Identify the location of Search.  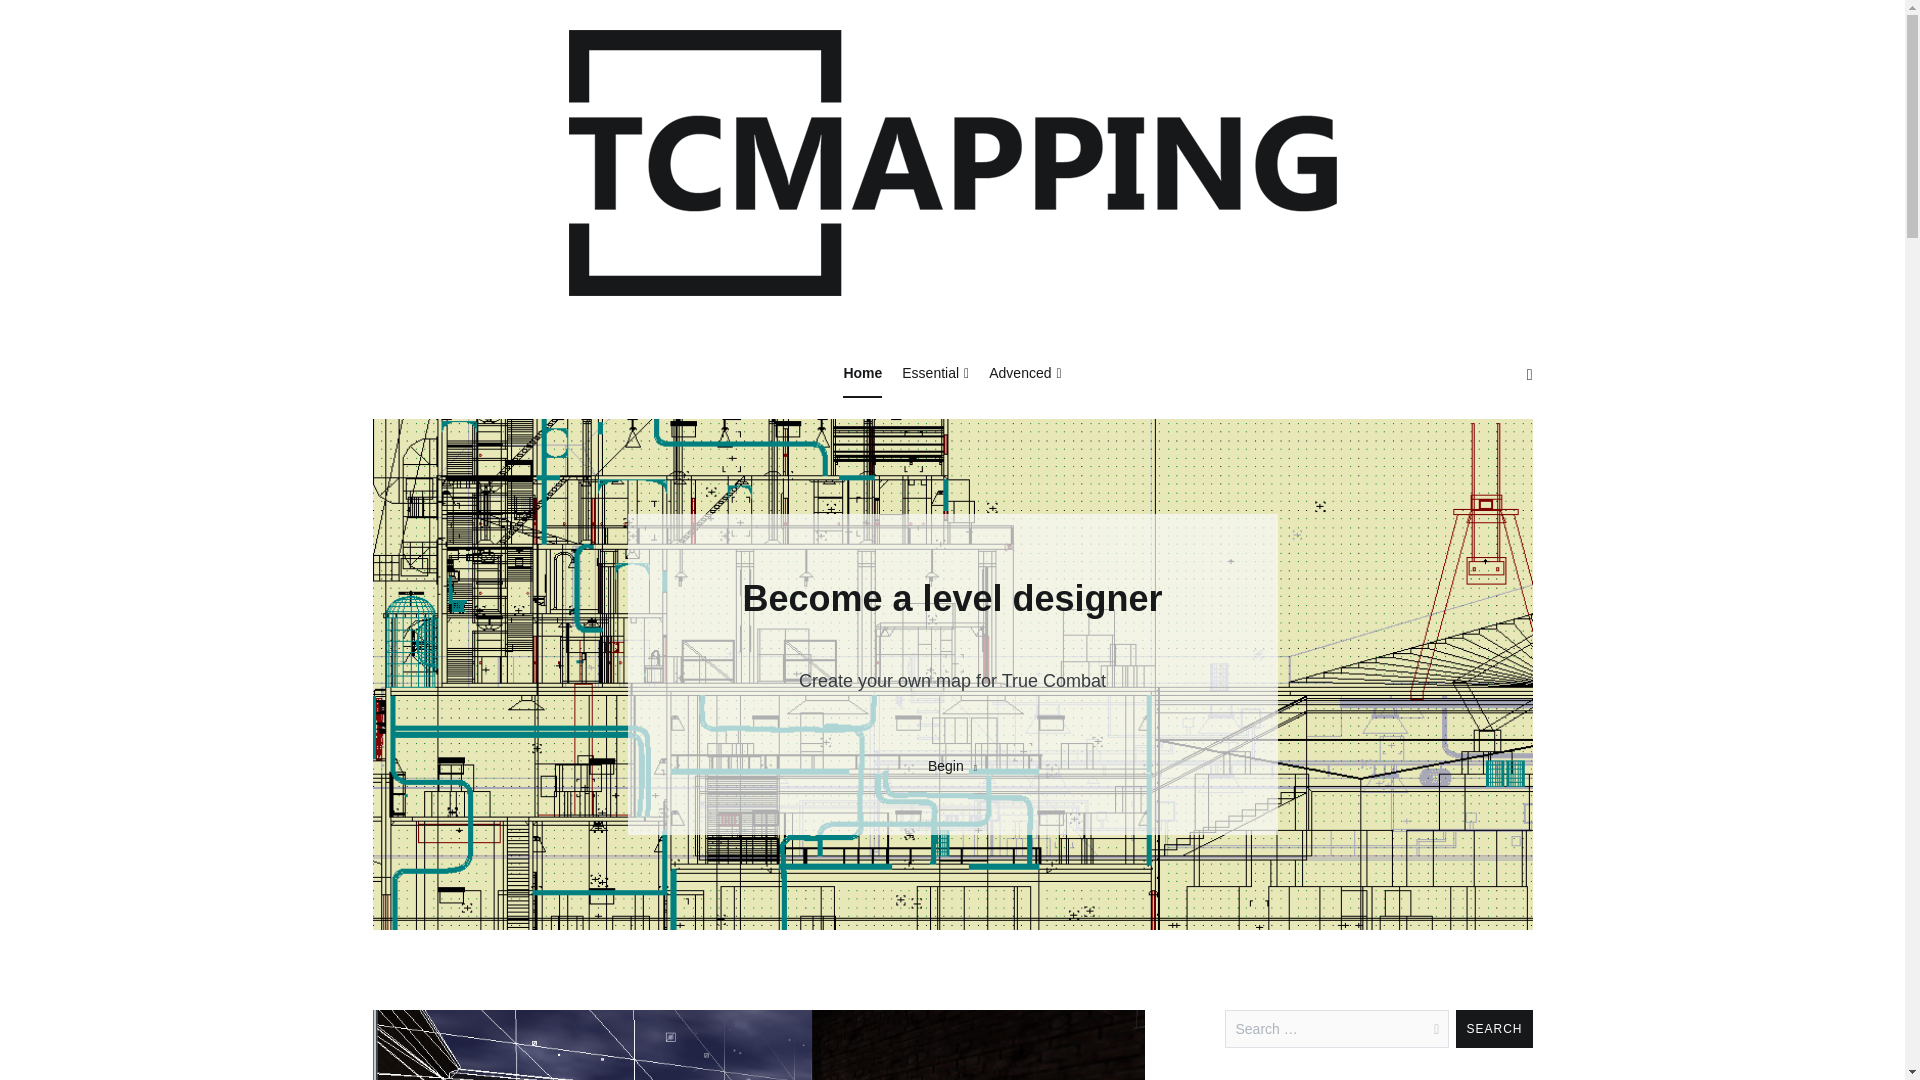
(1494, 1028).